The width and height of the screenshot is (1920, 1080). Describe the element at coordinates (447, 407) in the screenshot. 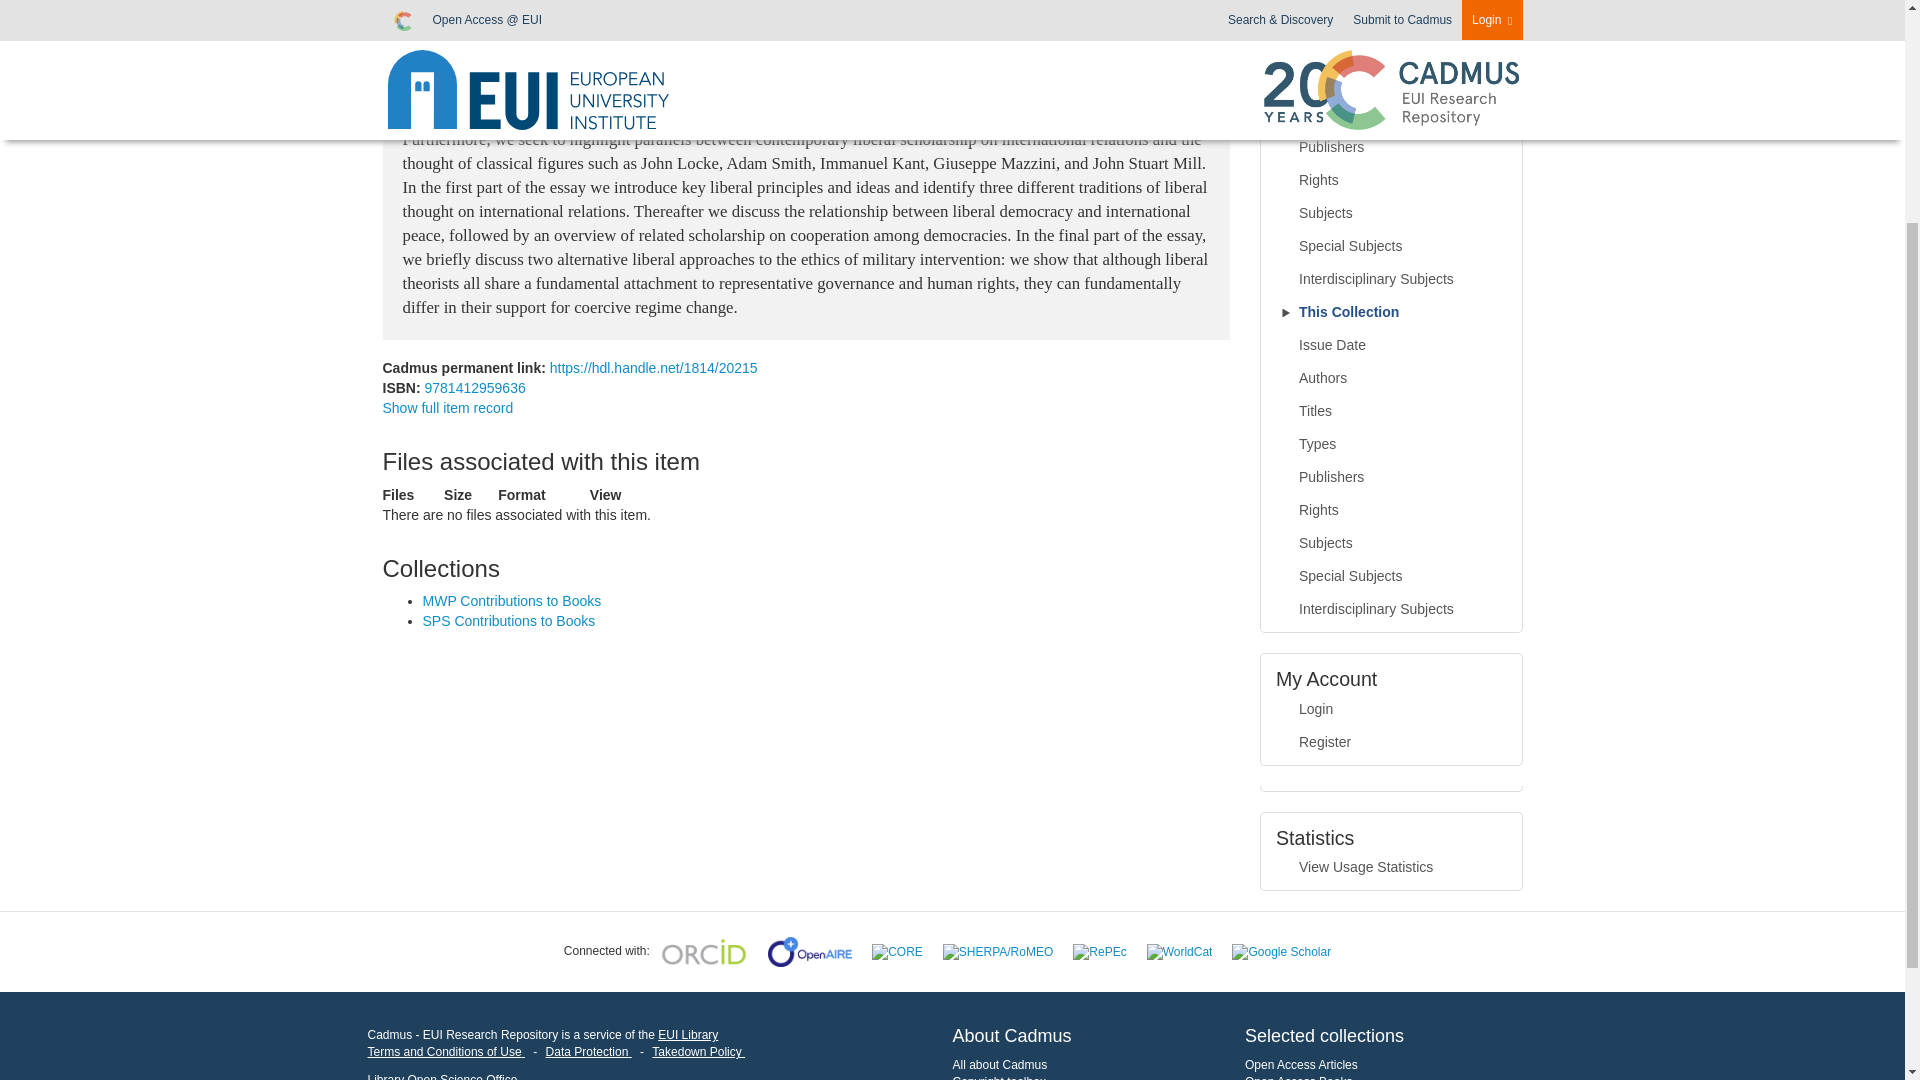

I see `Show full item record` at that location.